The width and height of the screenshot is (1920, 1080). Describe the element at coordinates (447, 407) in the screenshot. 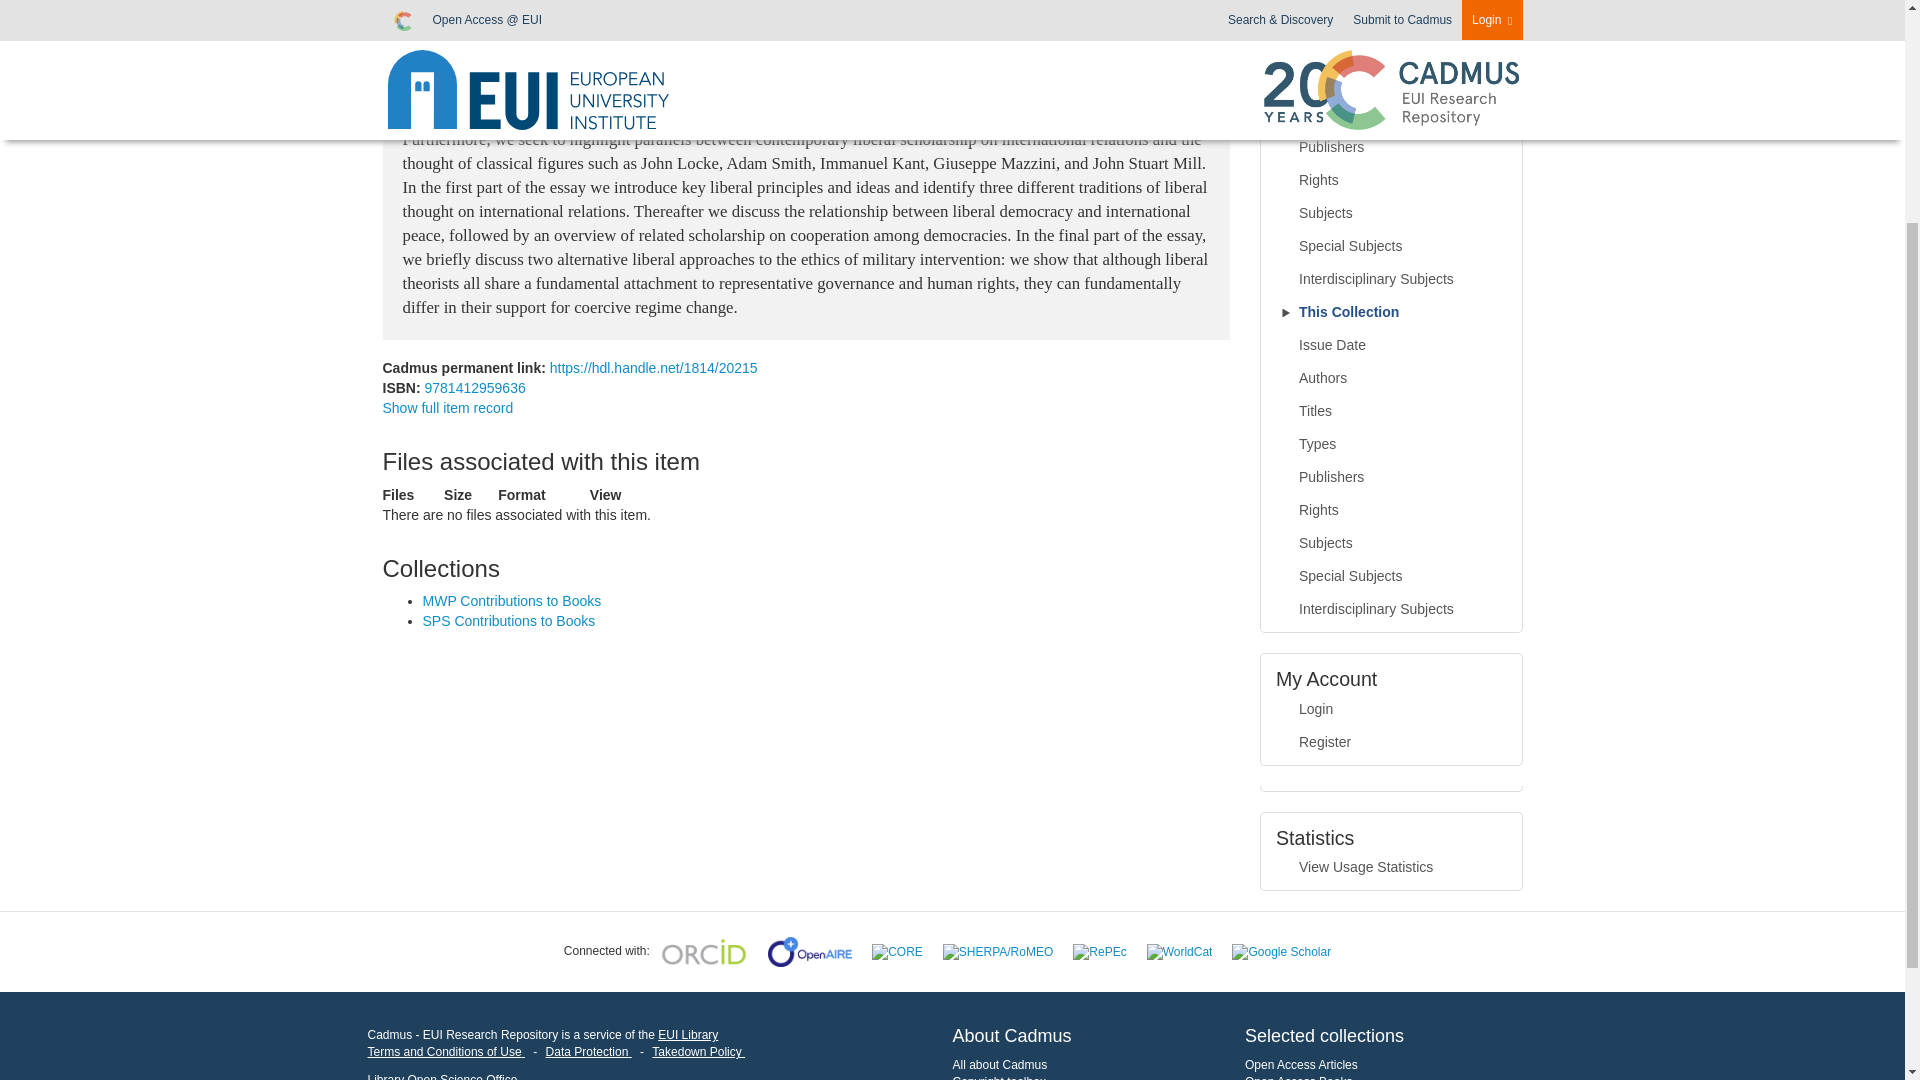

I see `Show full item record` at that location.